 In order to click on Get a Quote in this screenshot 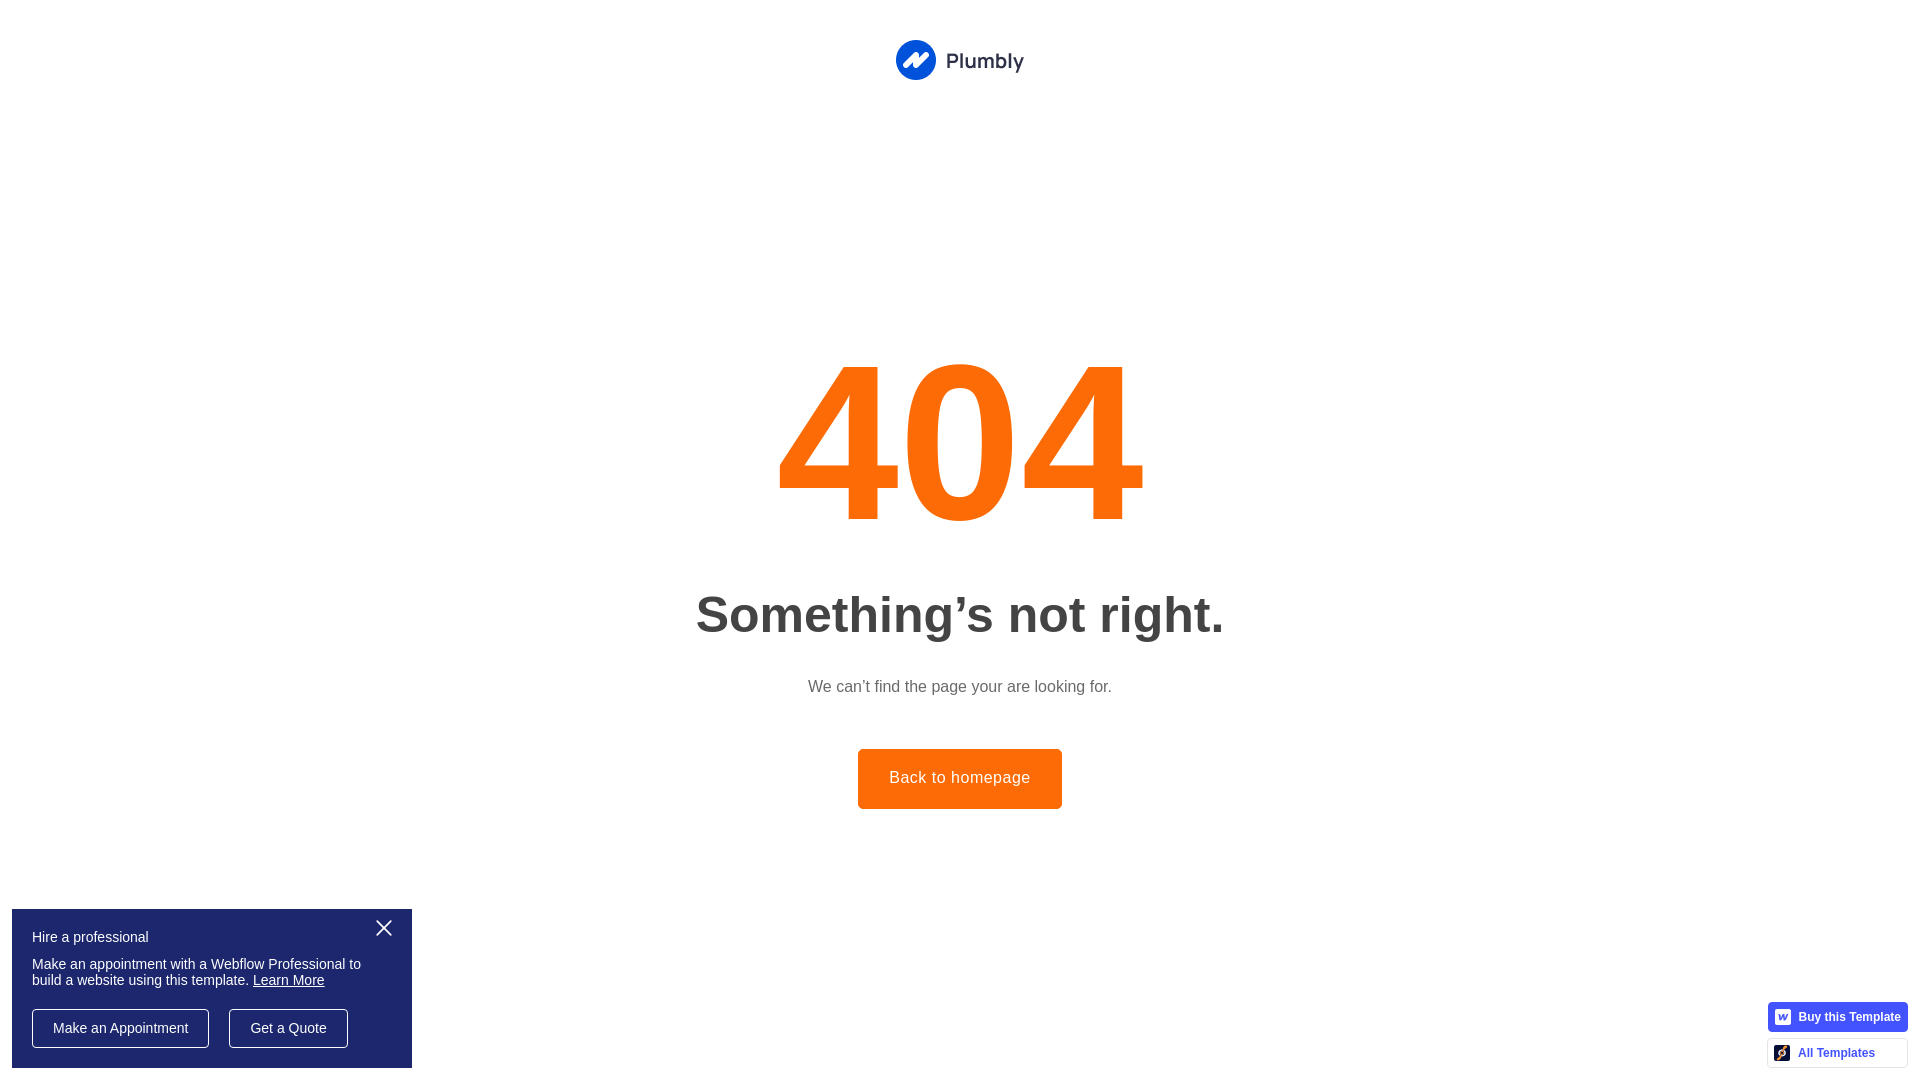, I will do `click(288, 1028)`.